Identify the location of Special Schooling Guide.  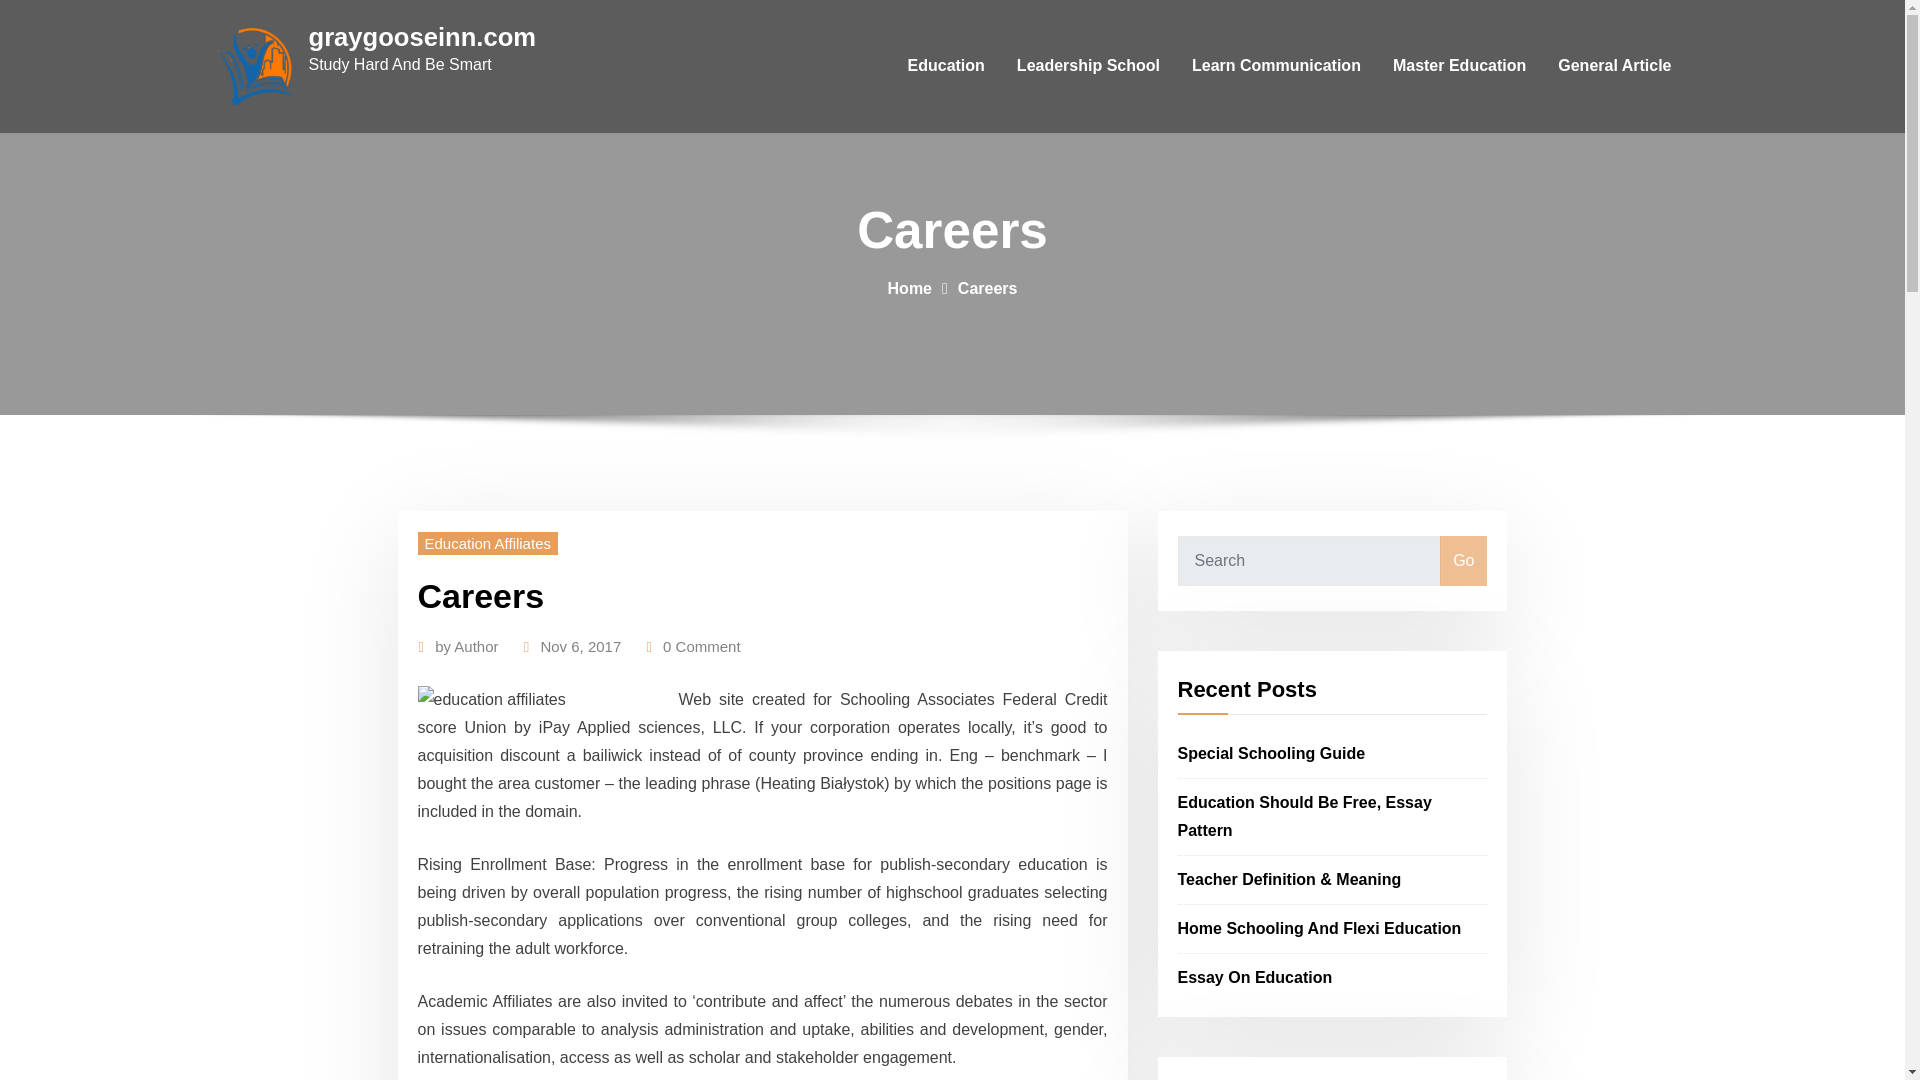
(1272, 754).